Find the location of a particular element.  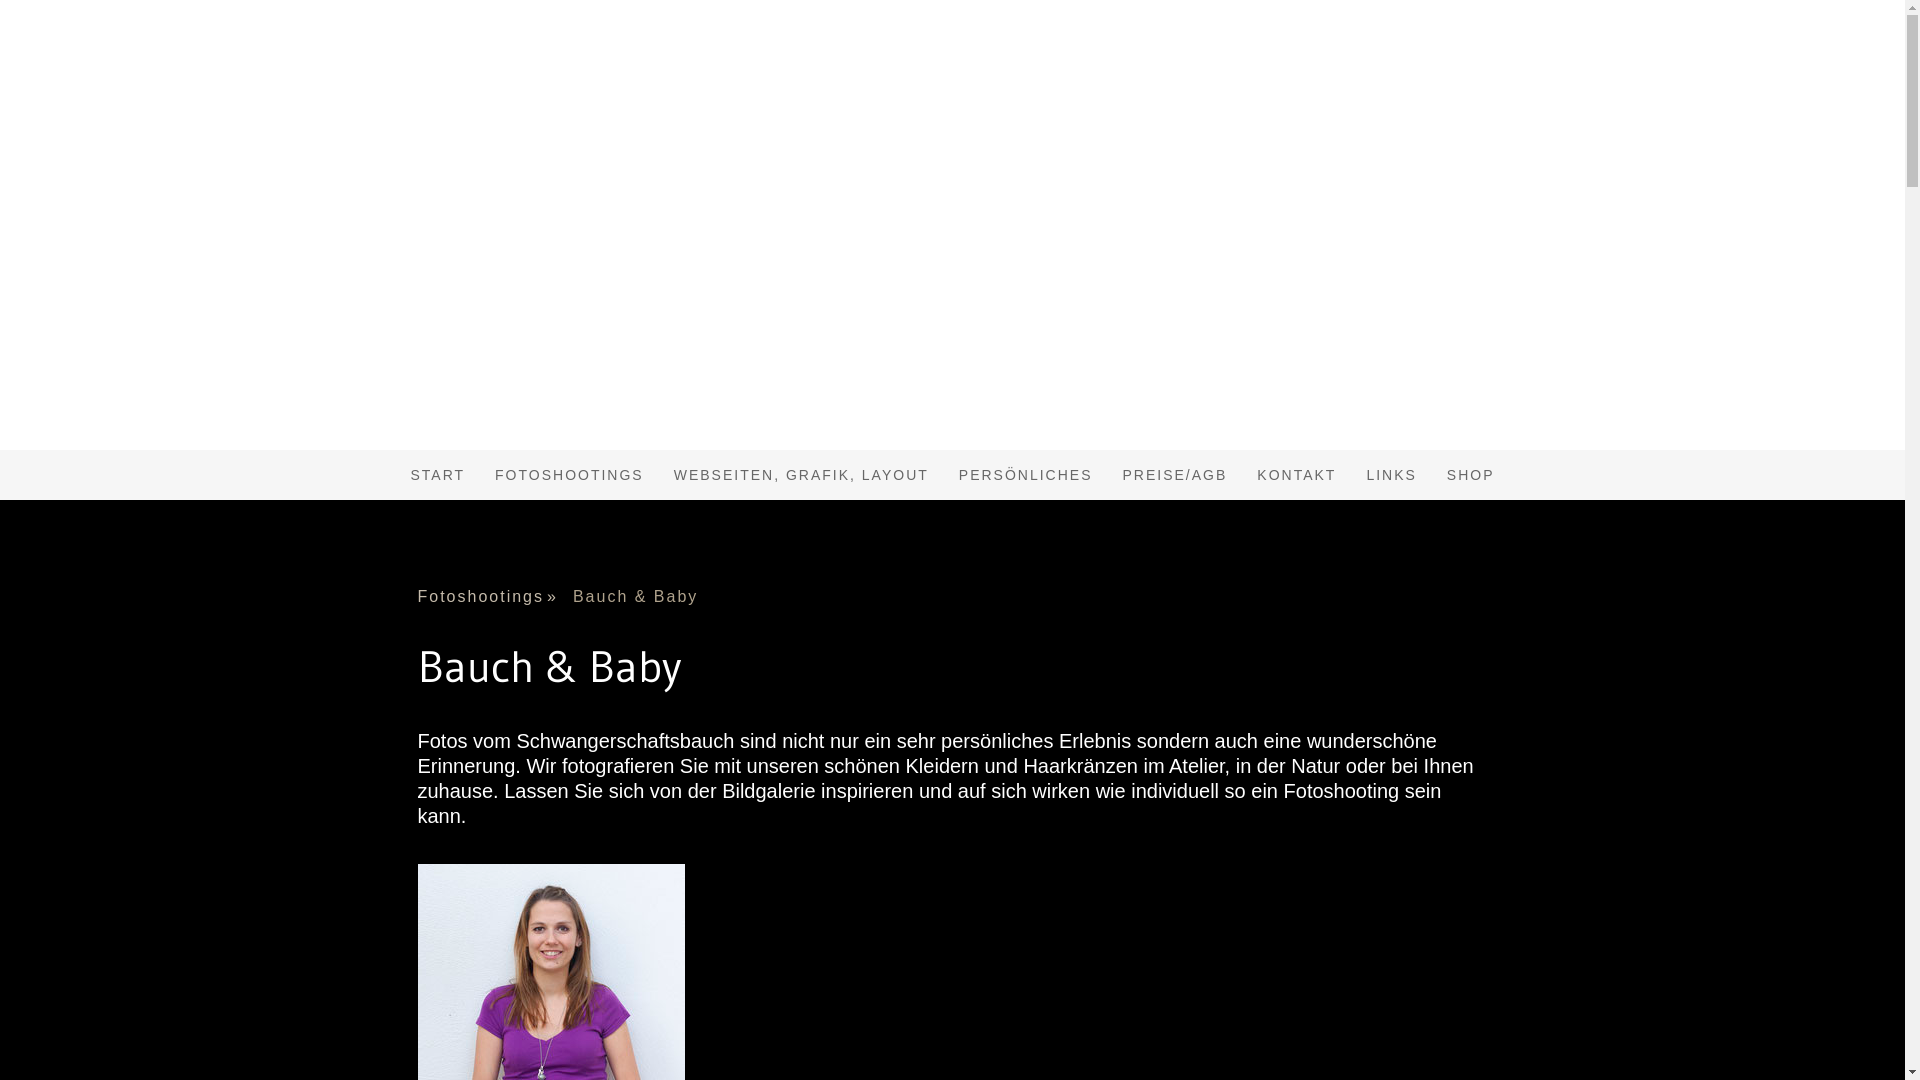

PREISE/AGB is located at coordinates (1176, 475).